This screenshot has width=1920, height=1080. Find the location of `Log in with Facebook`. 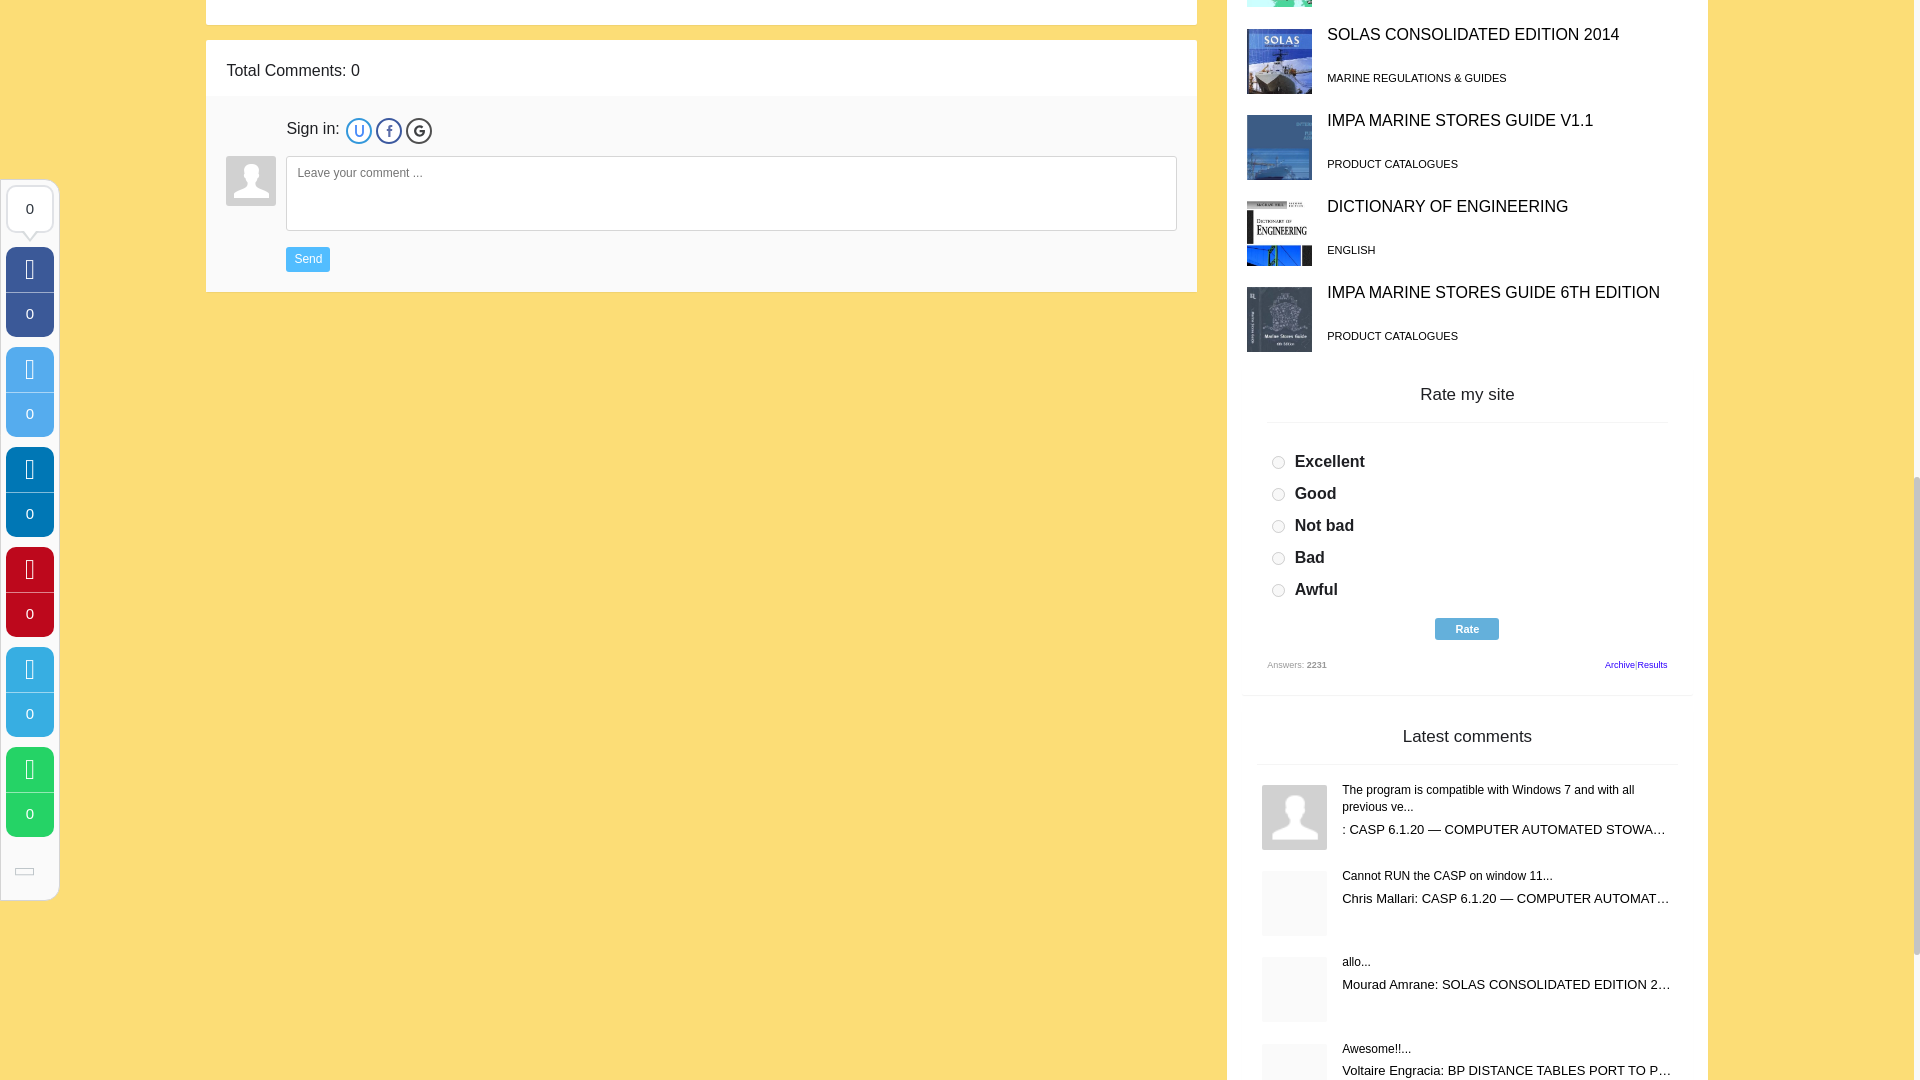

Log in with Facebook is located at coordinates (388, 130).